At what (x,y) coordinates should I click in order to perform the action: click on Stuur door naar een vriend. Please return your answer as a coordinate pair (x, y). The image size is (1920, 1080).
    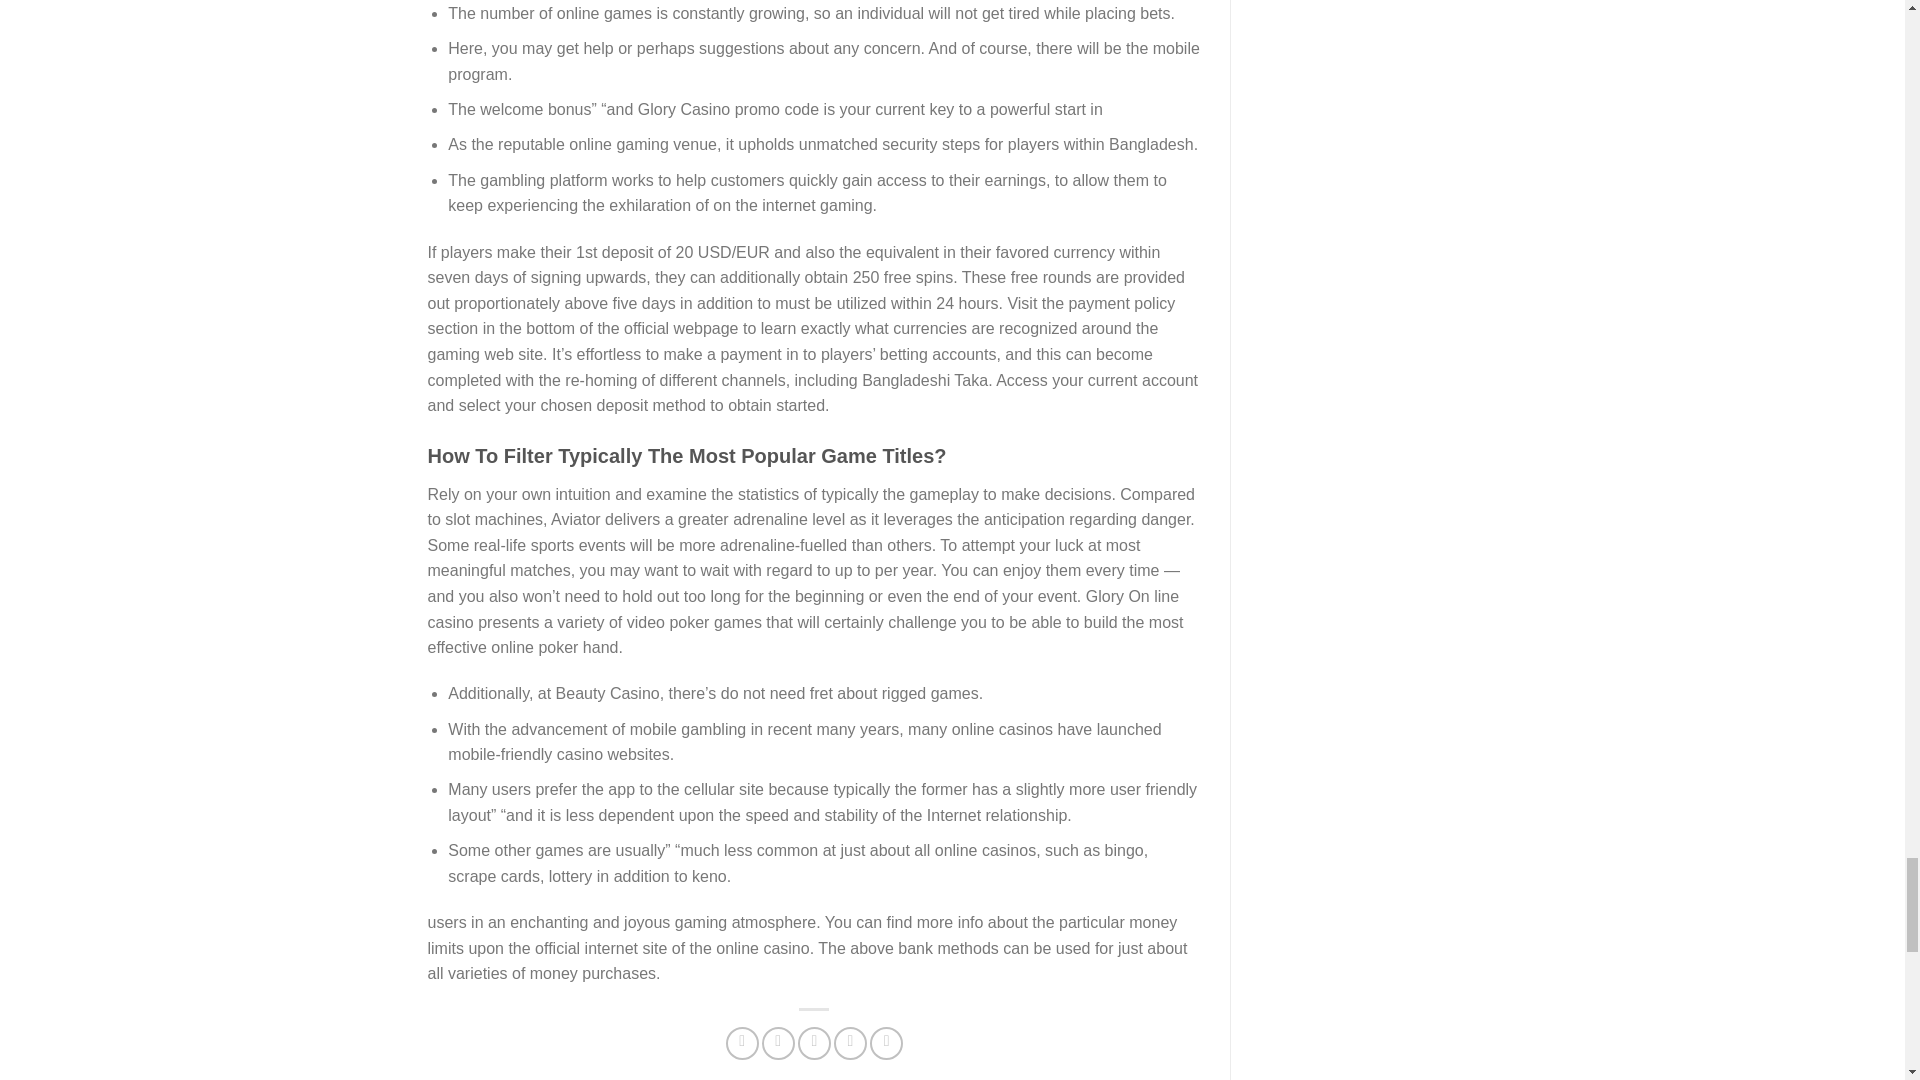
    Looking at the image, I should click on (814, 1043).